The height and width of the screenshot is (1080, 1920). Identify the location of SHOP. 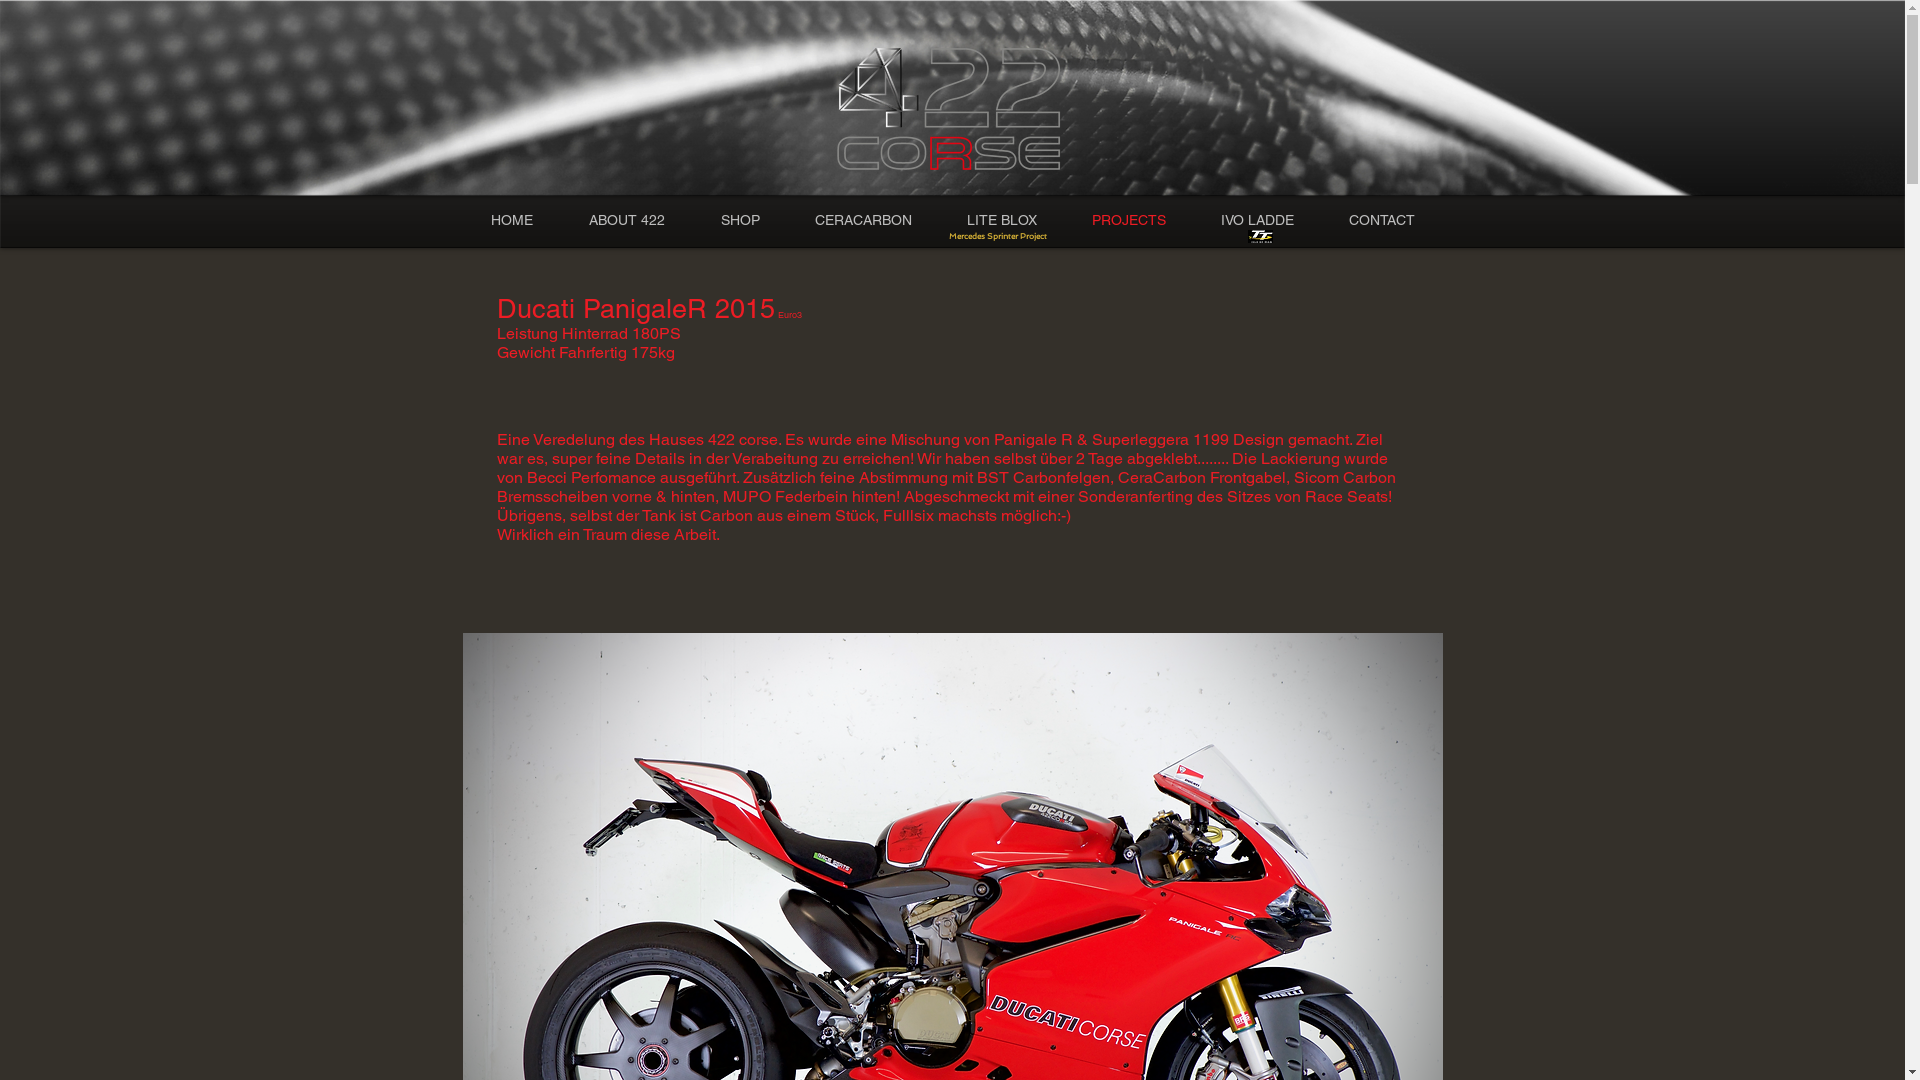
(740, 220).